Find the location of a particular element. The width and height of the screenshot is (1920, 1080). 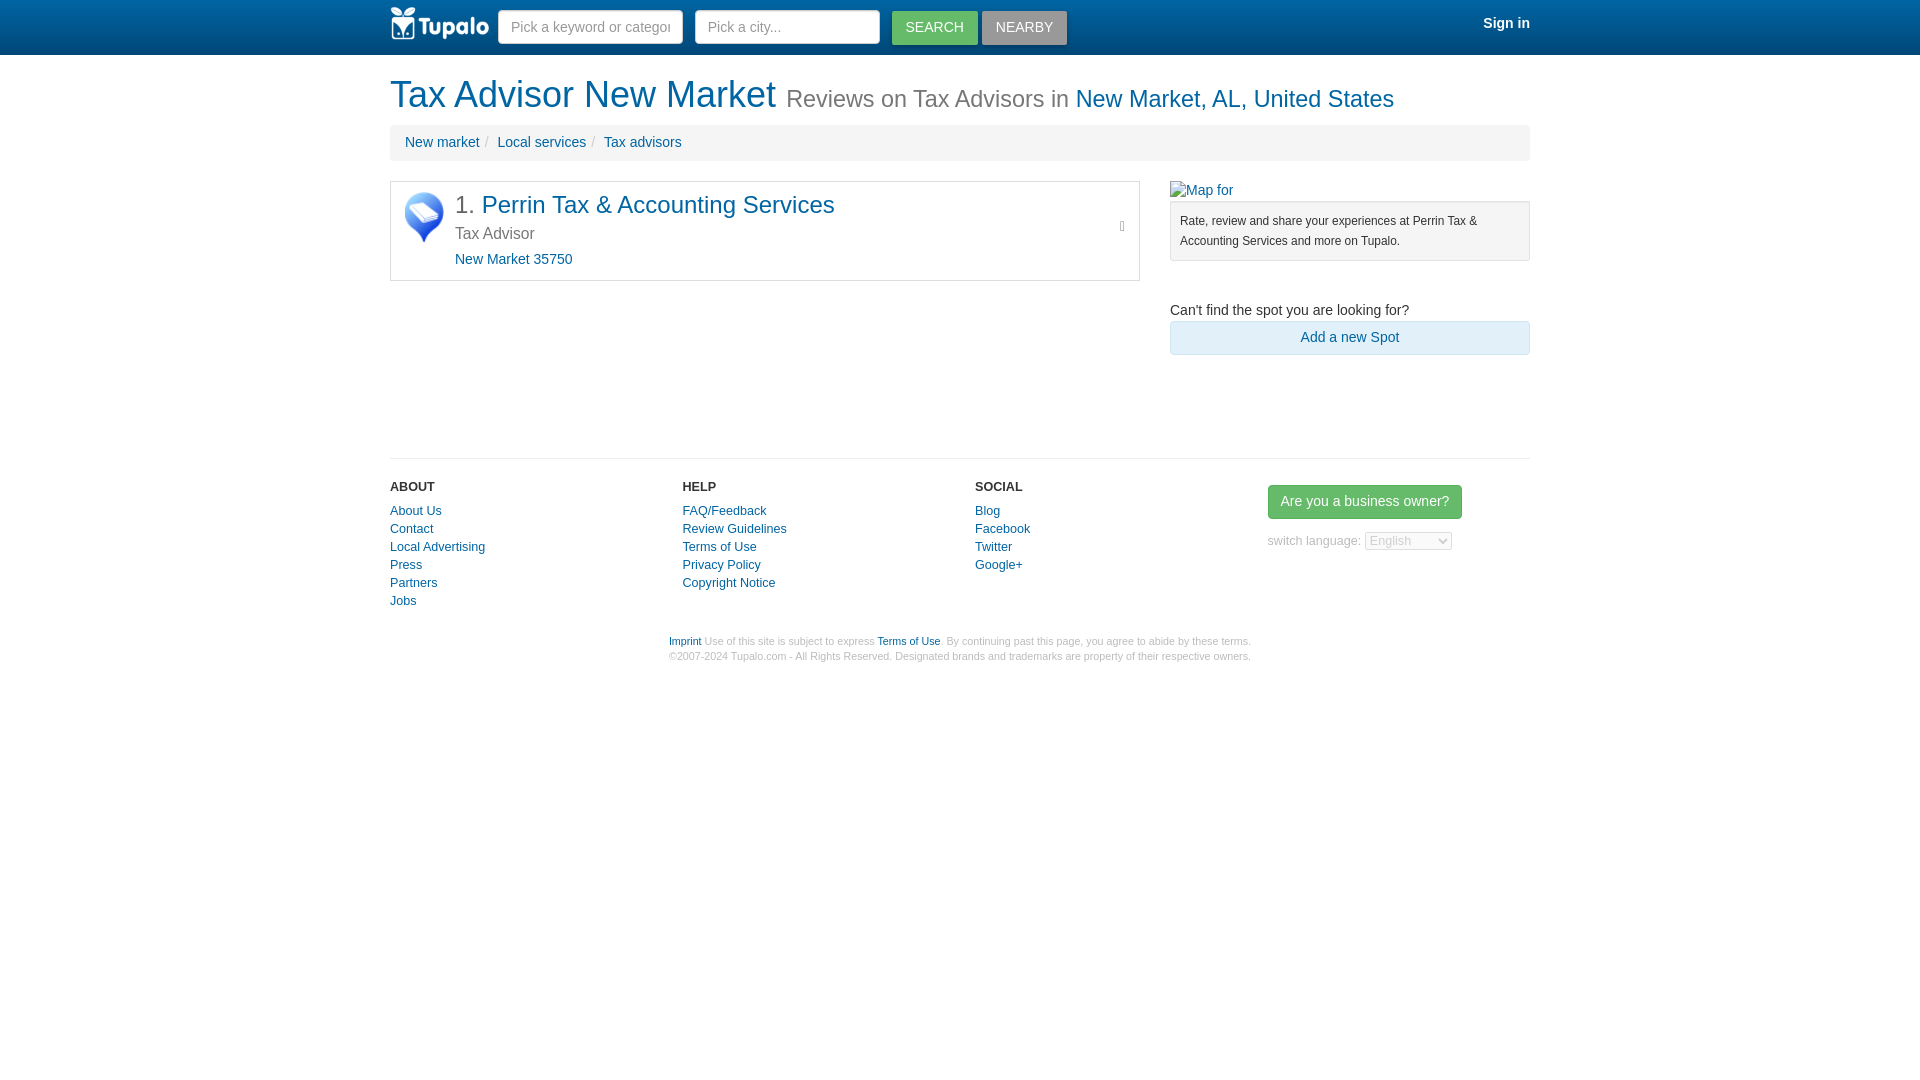

Terms of Use is located at coordinates (908, 640).